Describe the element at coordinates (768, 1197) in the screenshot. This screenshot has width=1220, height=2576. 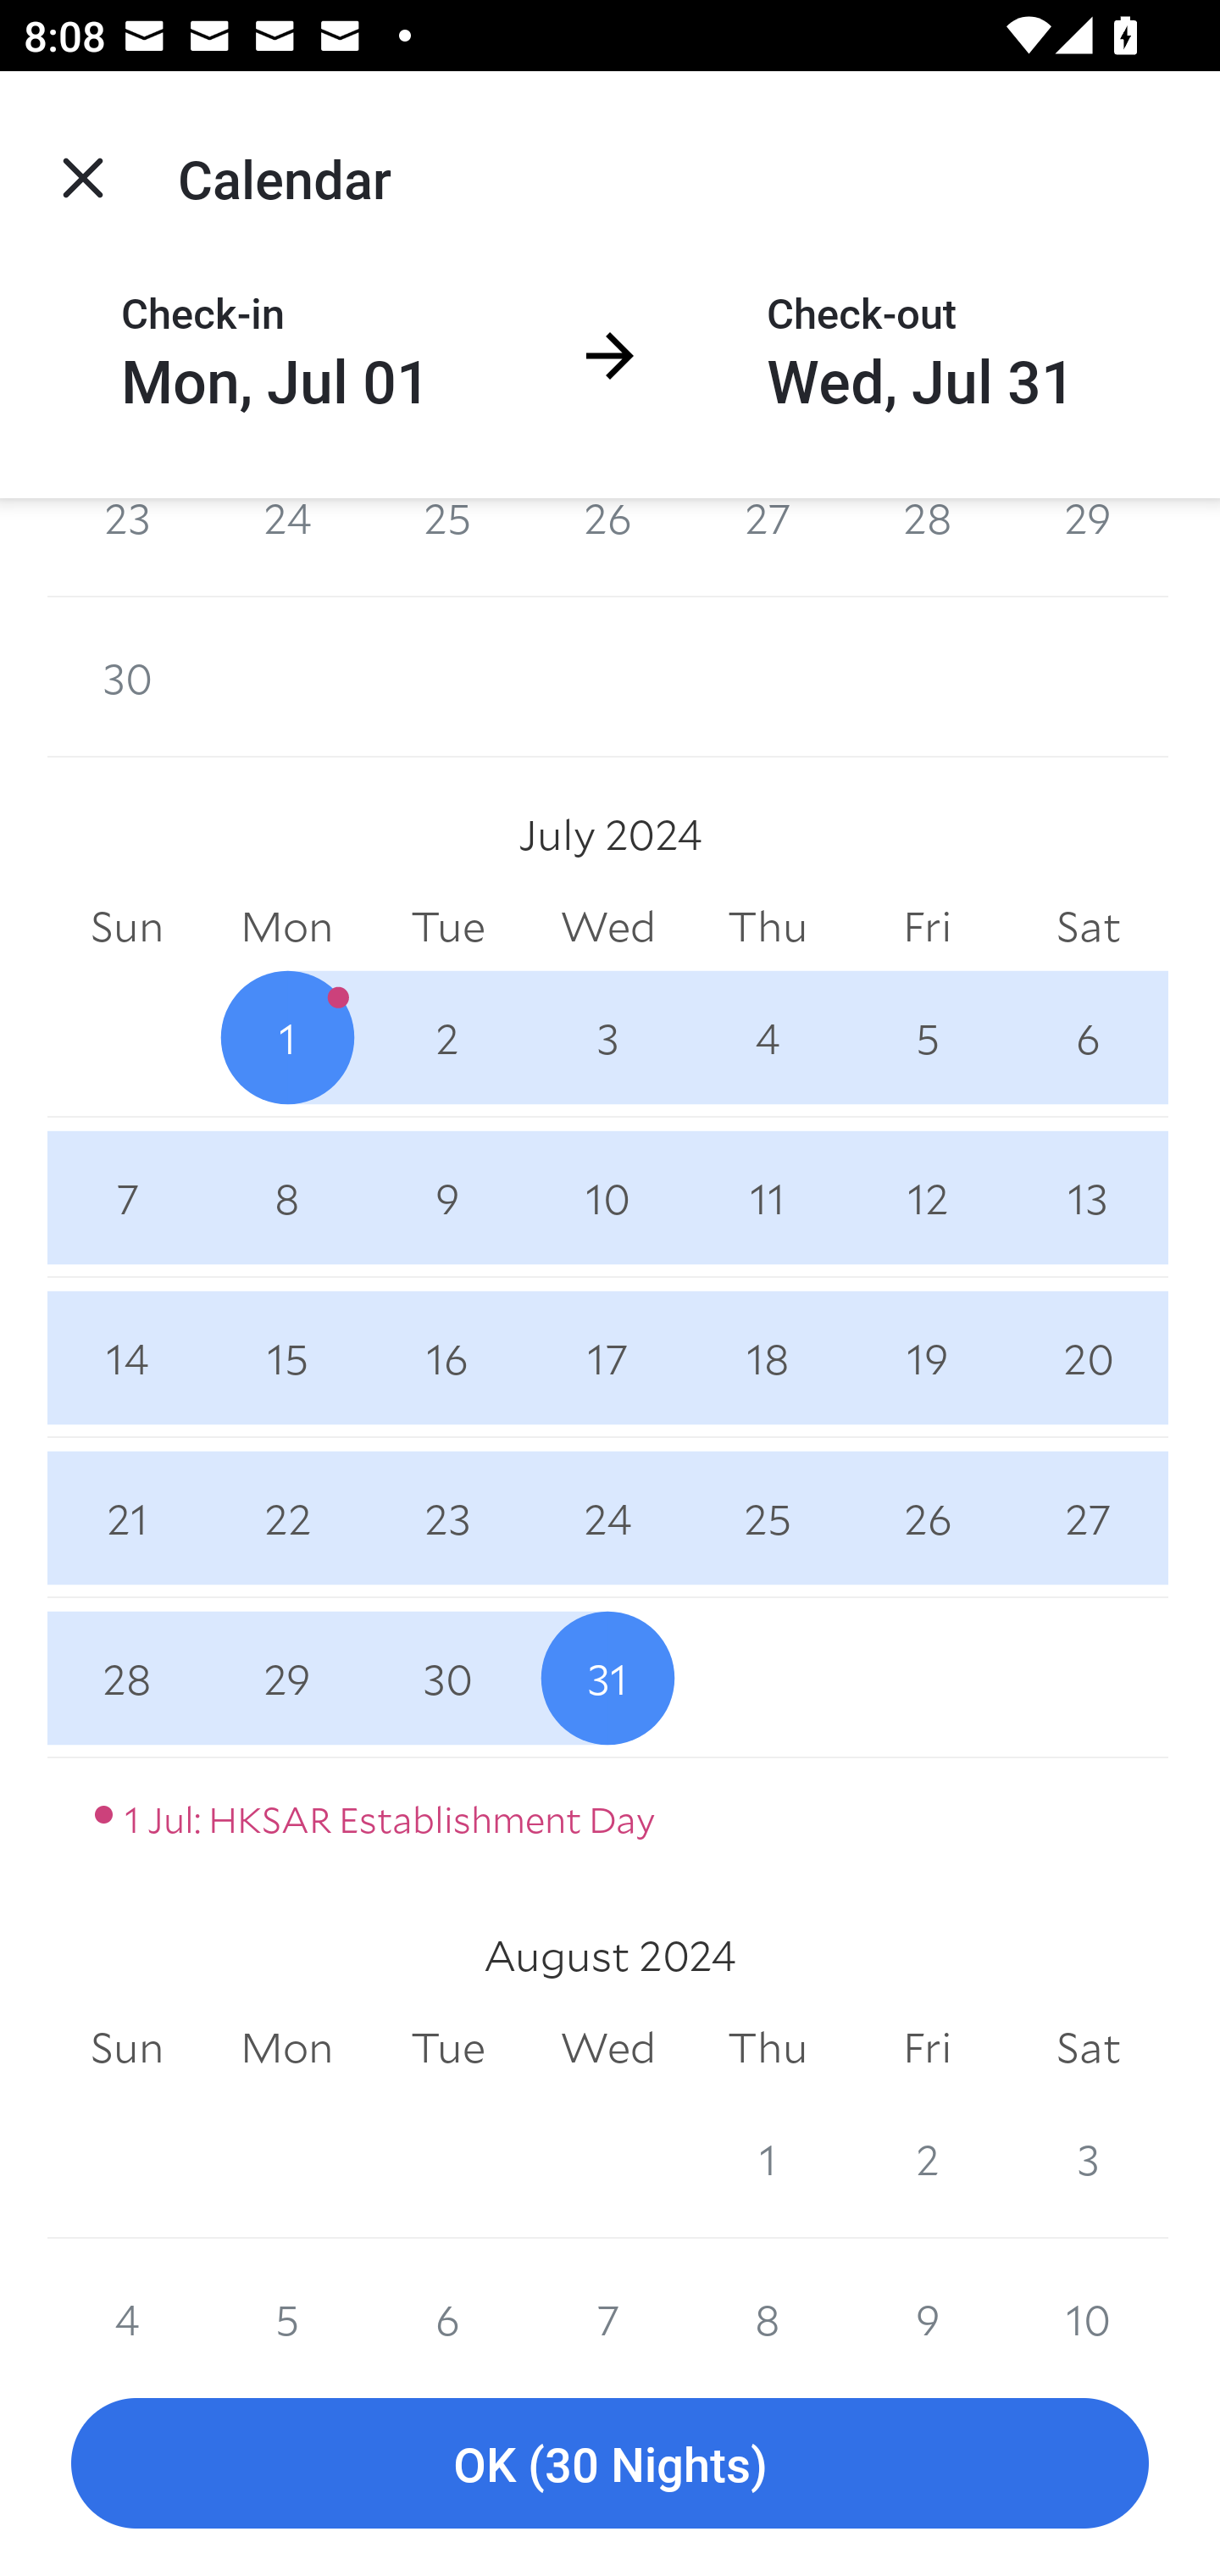
I see `11 11 July 2024` at that location.